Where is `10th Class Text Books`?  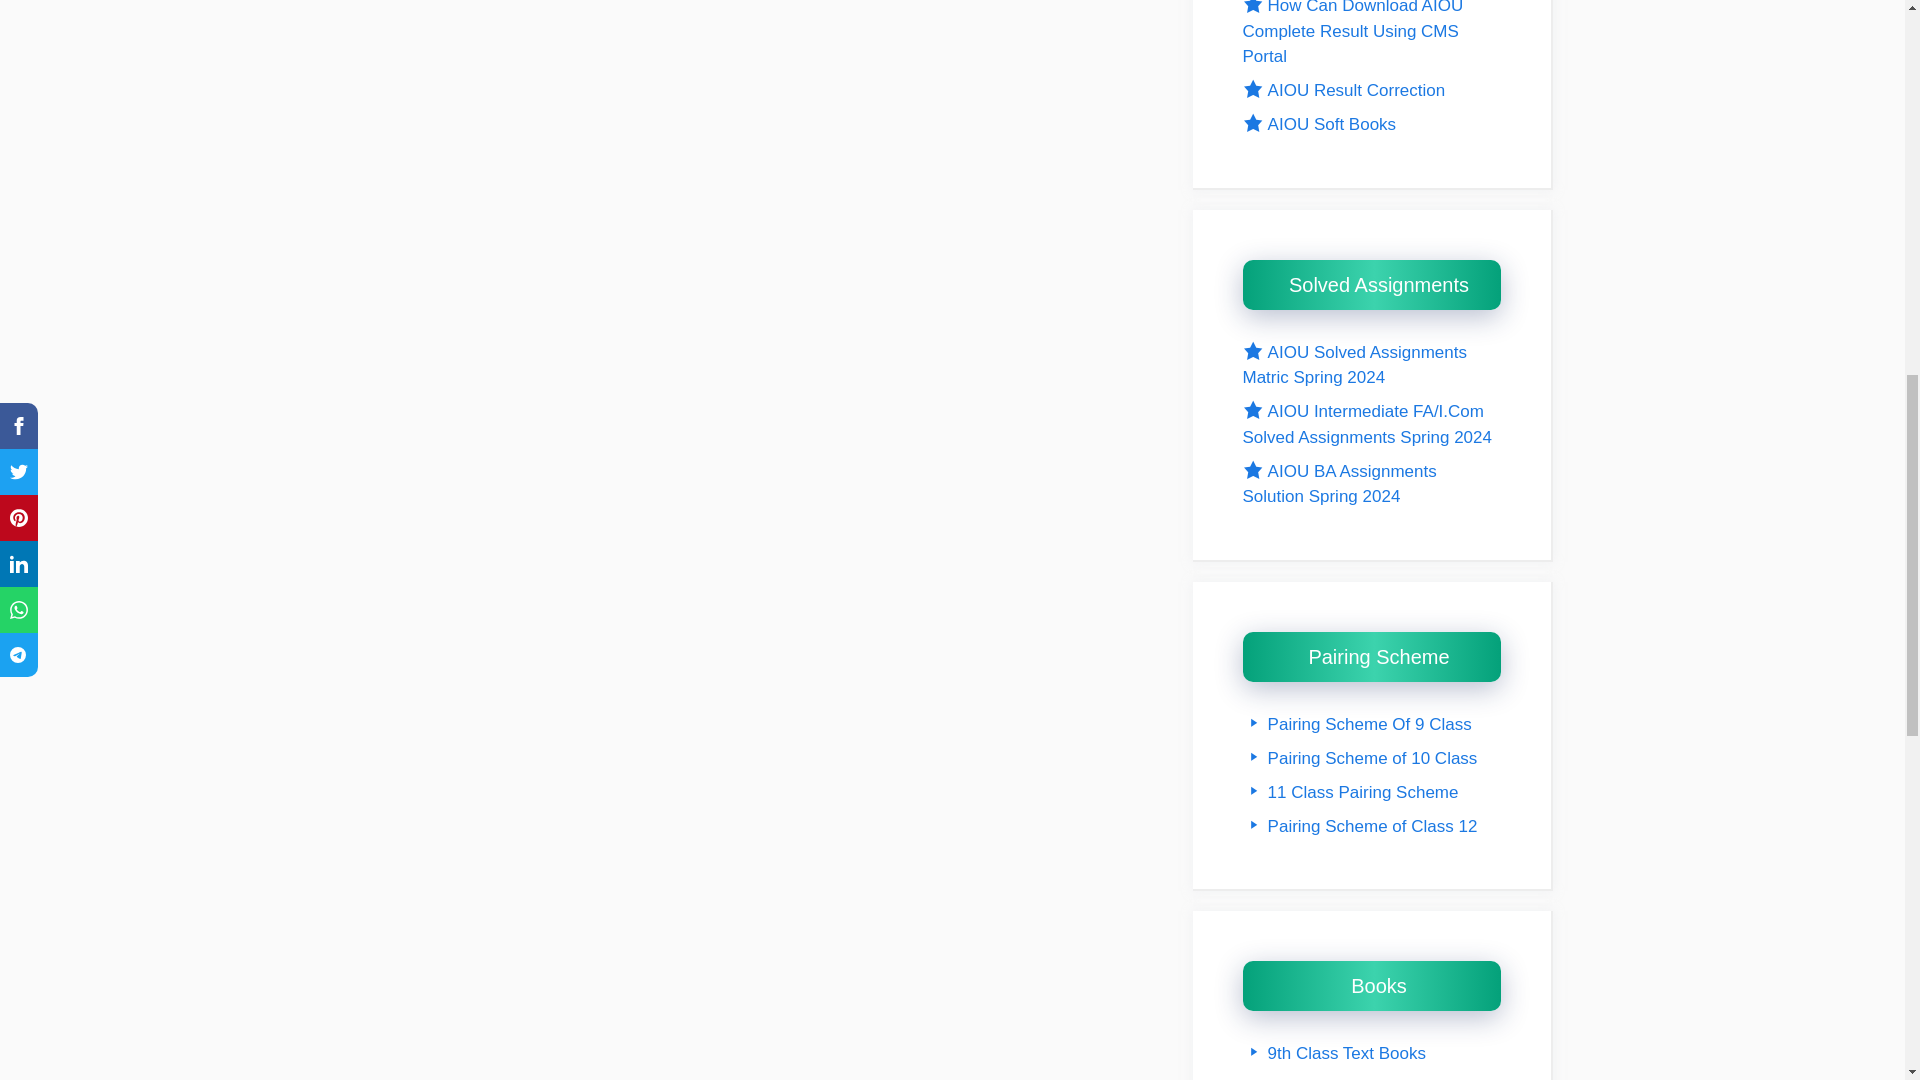
10th Class Text Books is located at coordinates (1338, 1078).